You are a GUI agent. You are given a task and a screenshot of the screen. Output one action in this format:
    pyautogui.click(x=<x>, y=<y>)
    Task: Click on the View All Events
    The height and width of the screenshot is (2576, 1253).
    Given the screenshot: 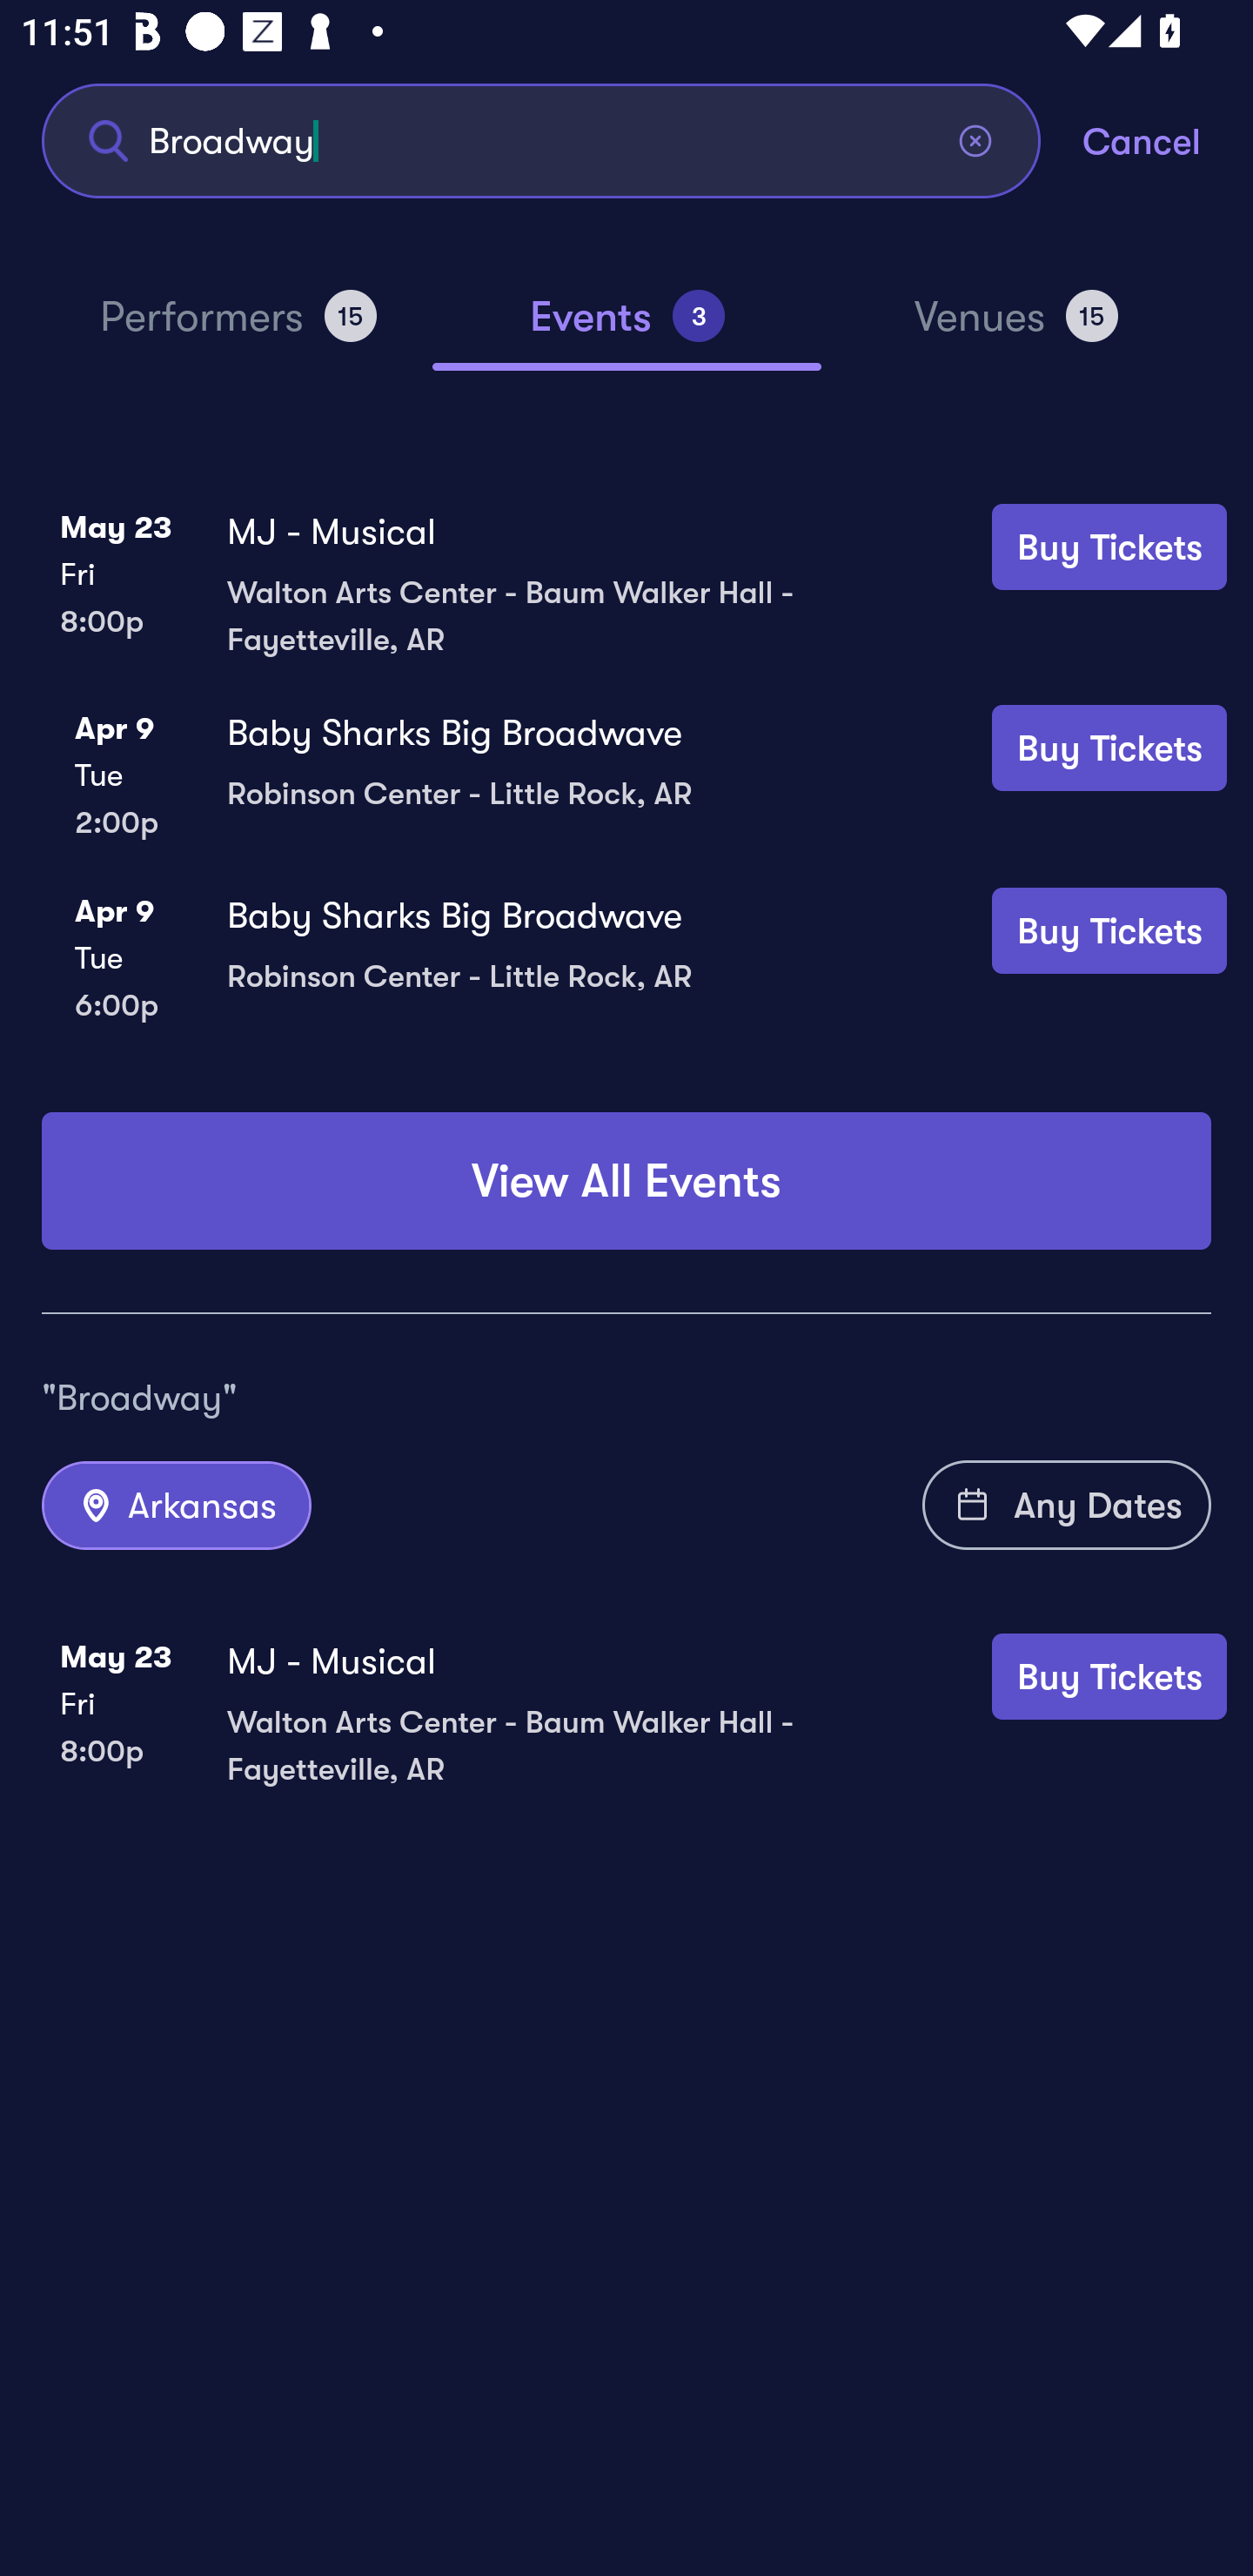 What is the action you would take?
    pyautogui.click(x=626, y=1180)
    